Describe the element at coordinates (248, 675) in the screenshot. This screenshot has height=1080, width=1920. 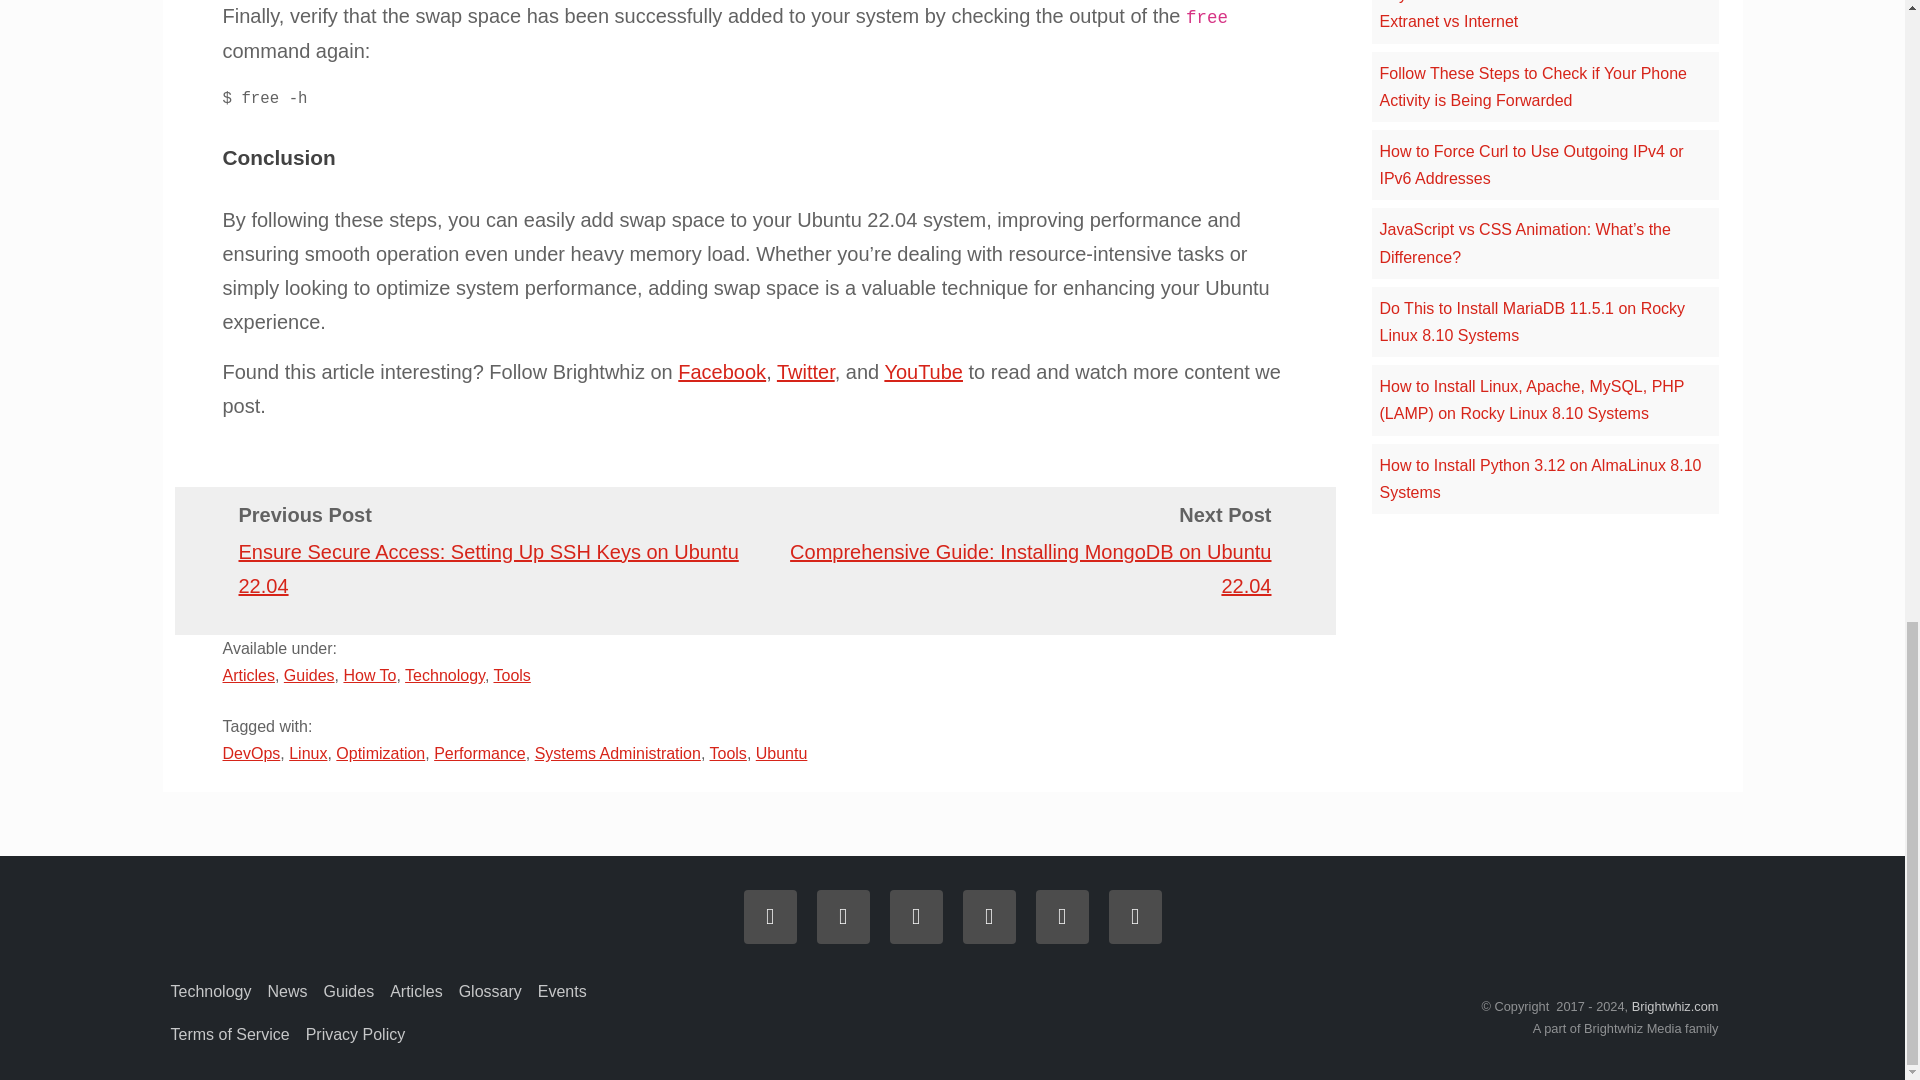
I see `Articles` at that location.